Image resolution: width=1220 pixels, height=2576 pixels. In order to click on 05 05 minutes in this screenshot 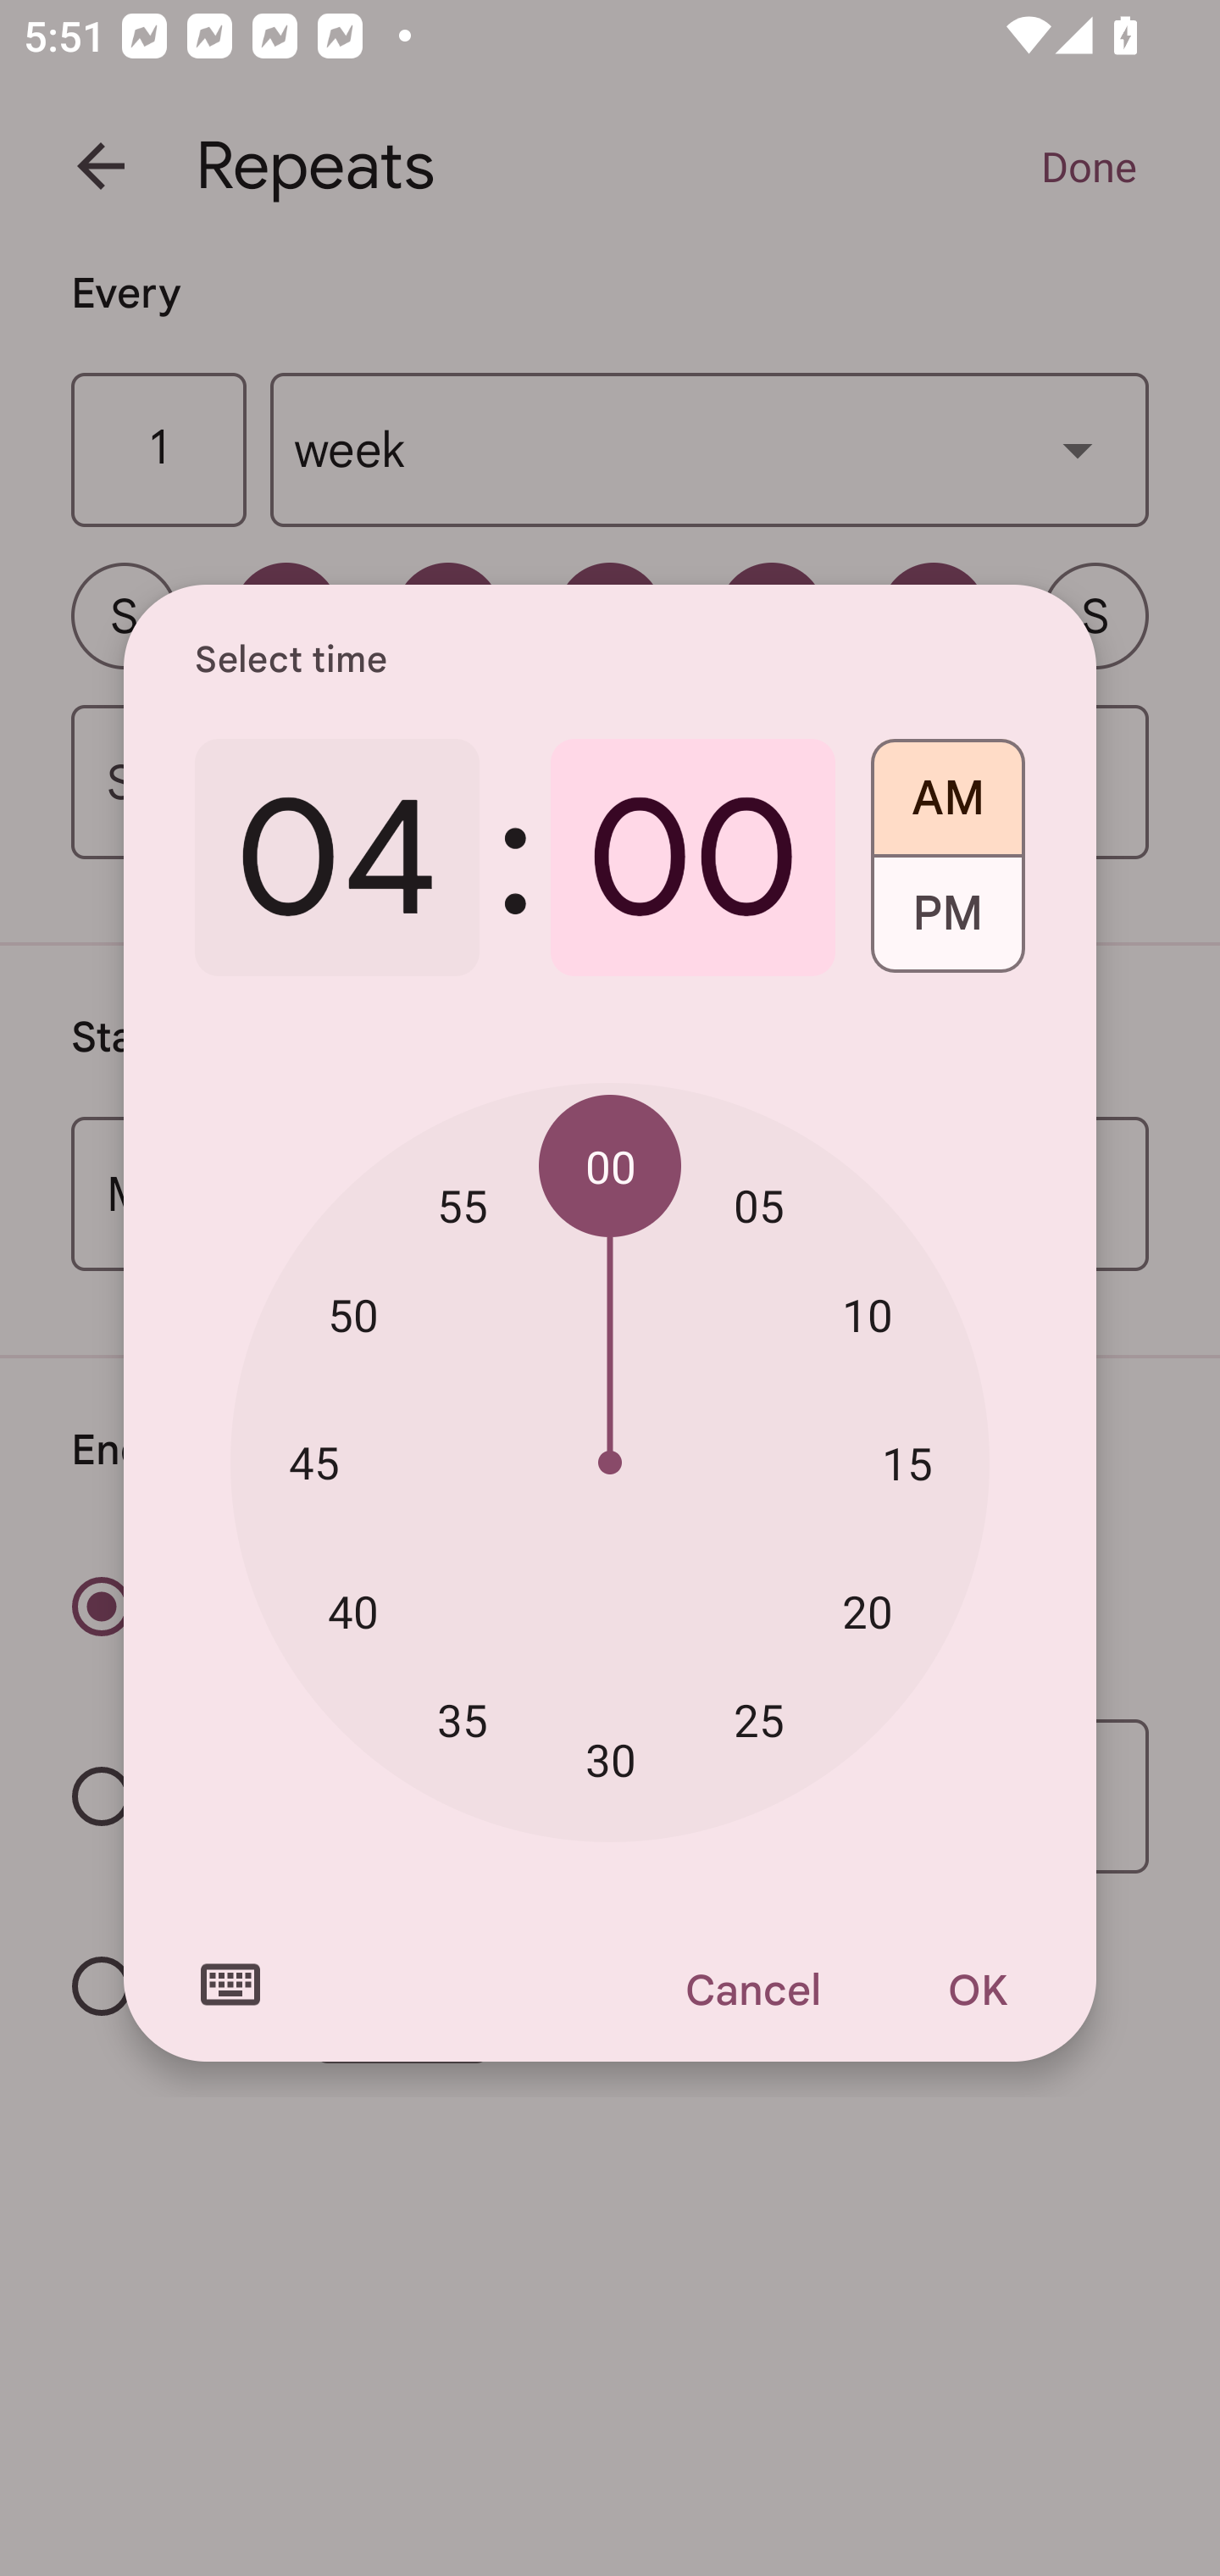, I will do `click(759, 1205)`.